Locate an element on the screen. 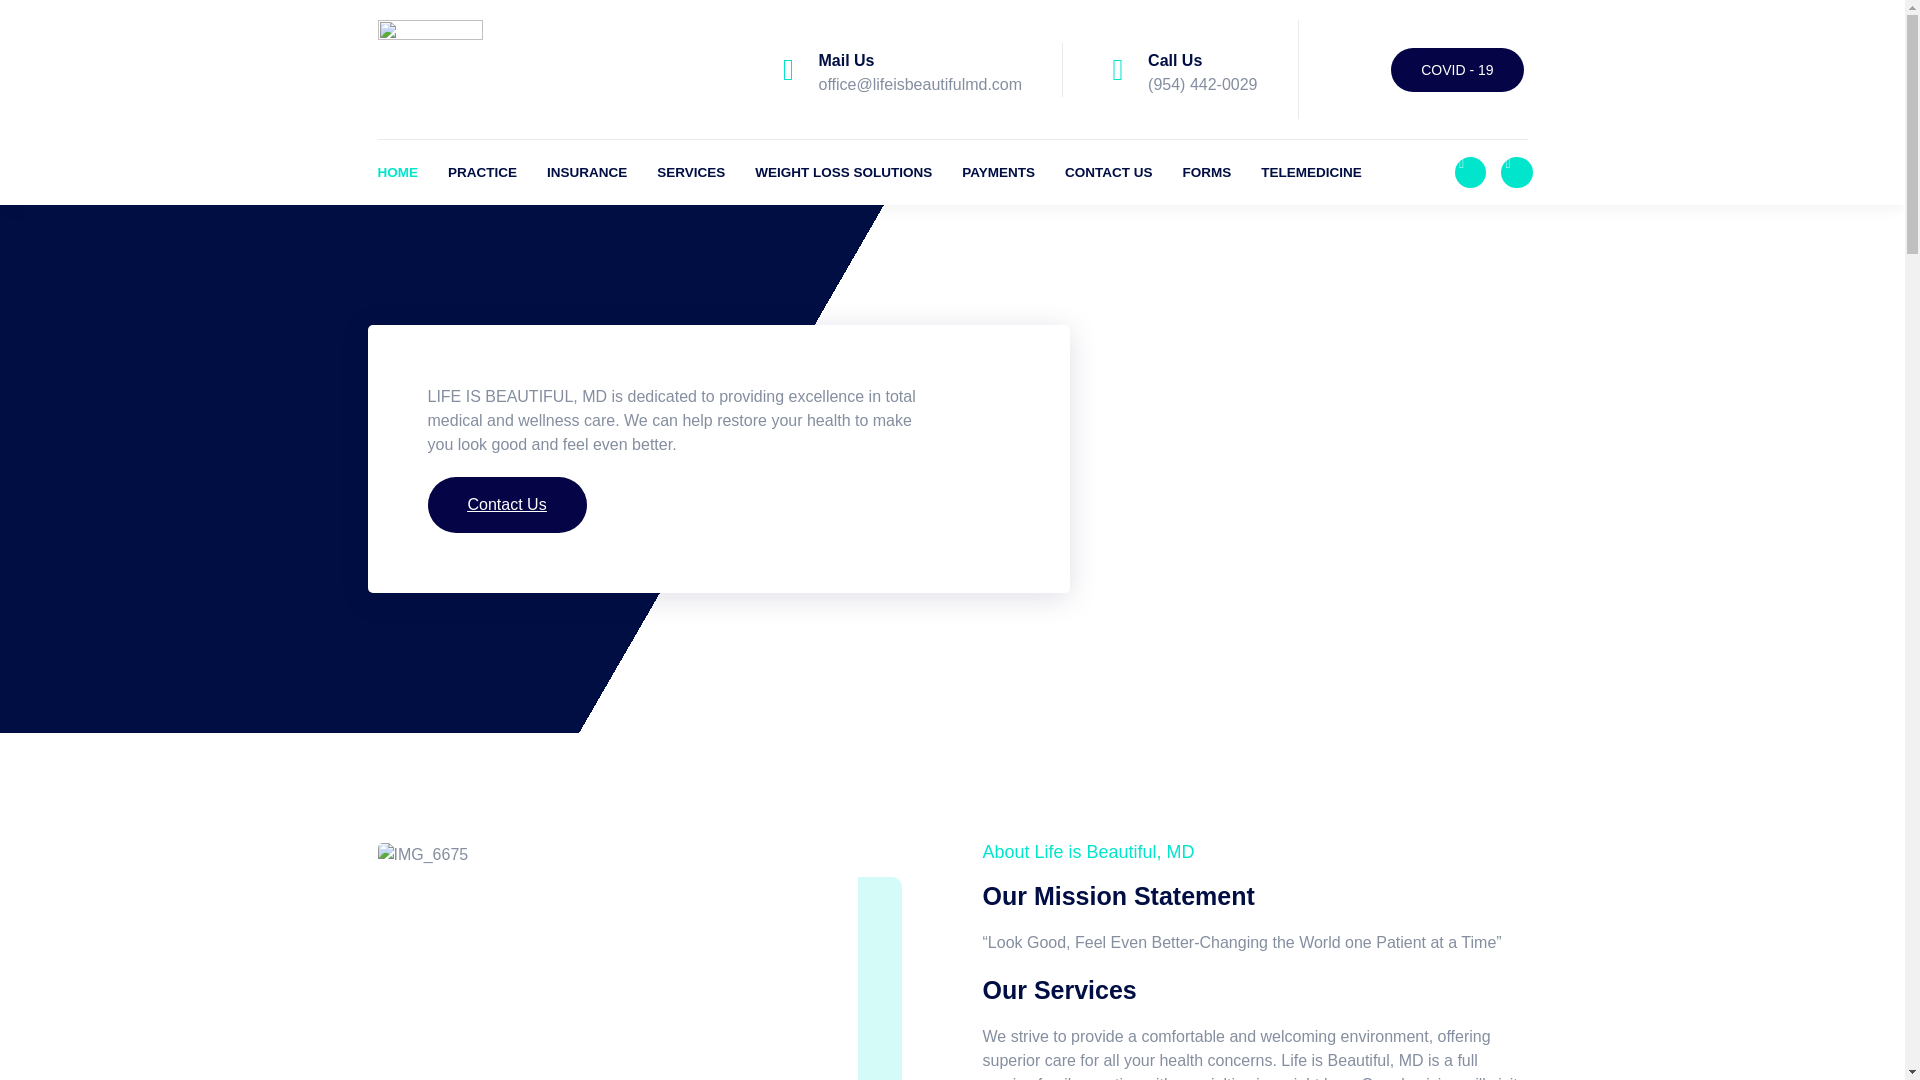 The image size is (1920, 1080). PRACTICE is located at coordinates (497, 172).